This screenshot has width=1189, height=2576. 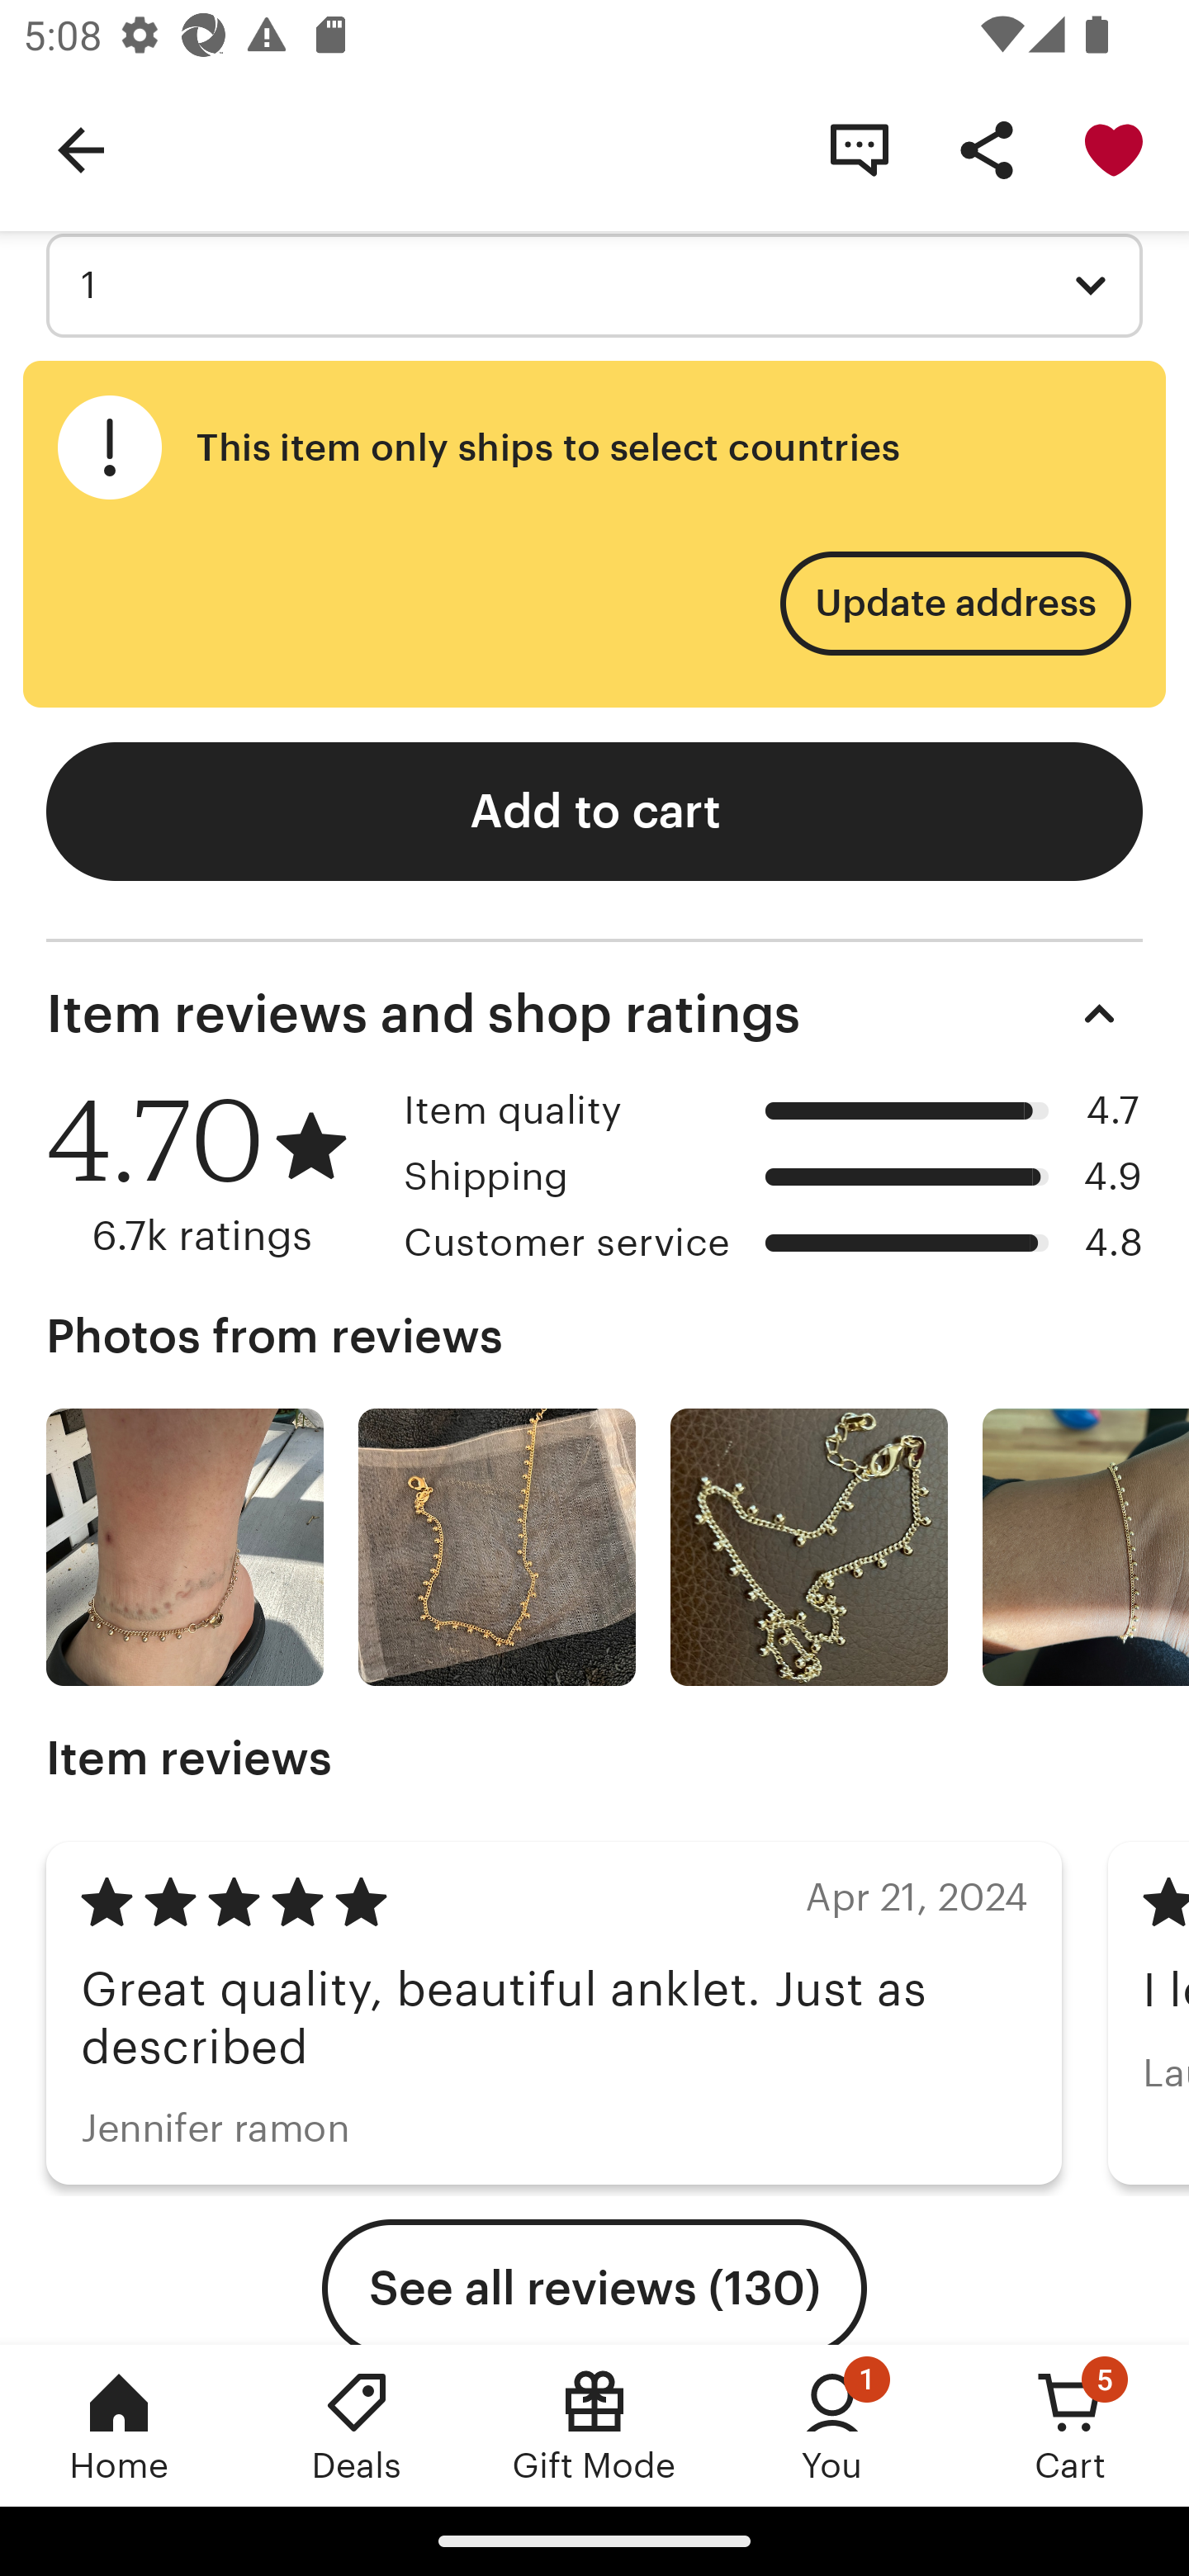 I want to click on Photo from review, so click(x=809, y=1546).